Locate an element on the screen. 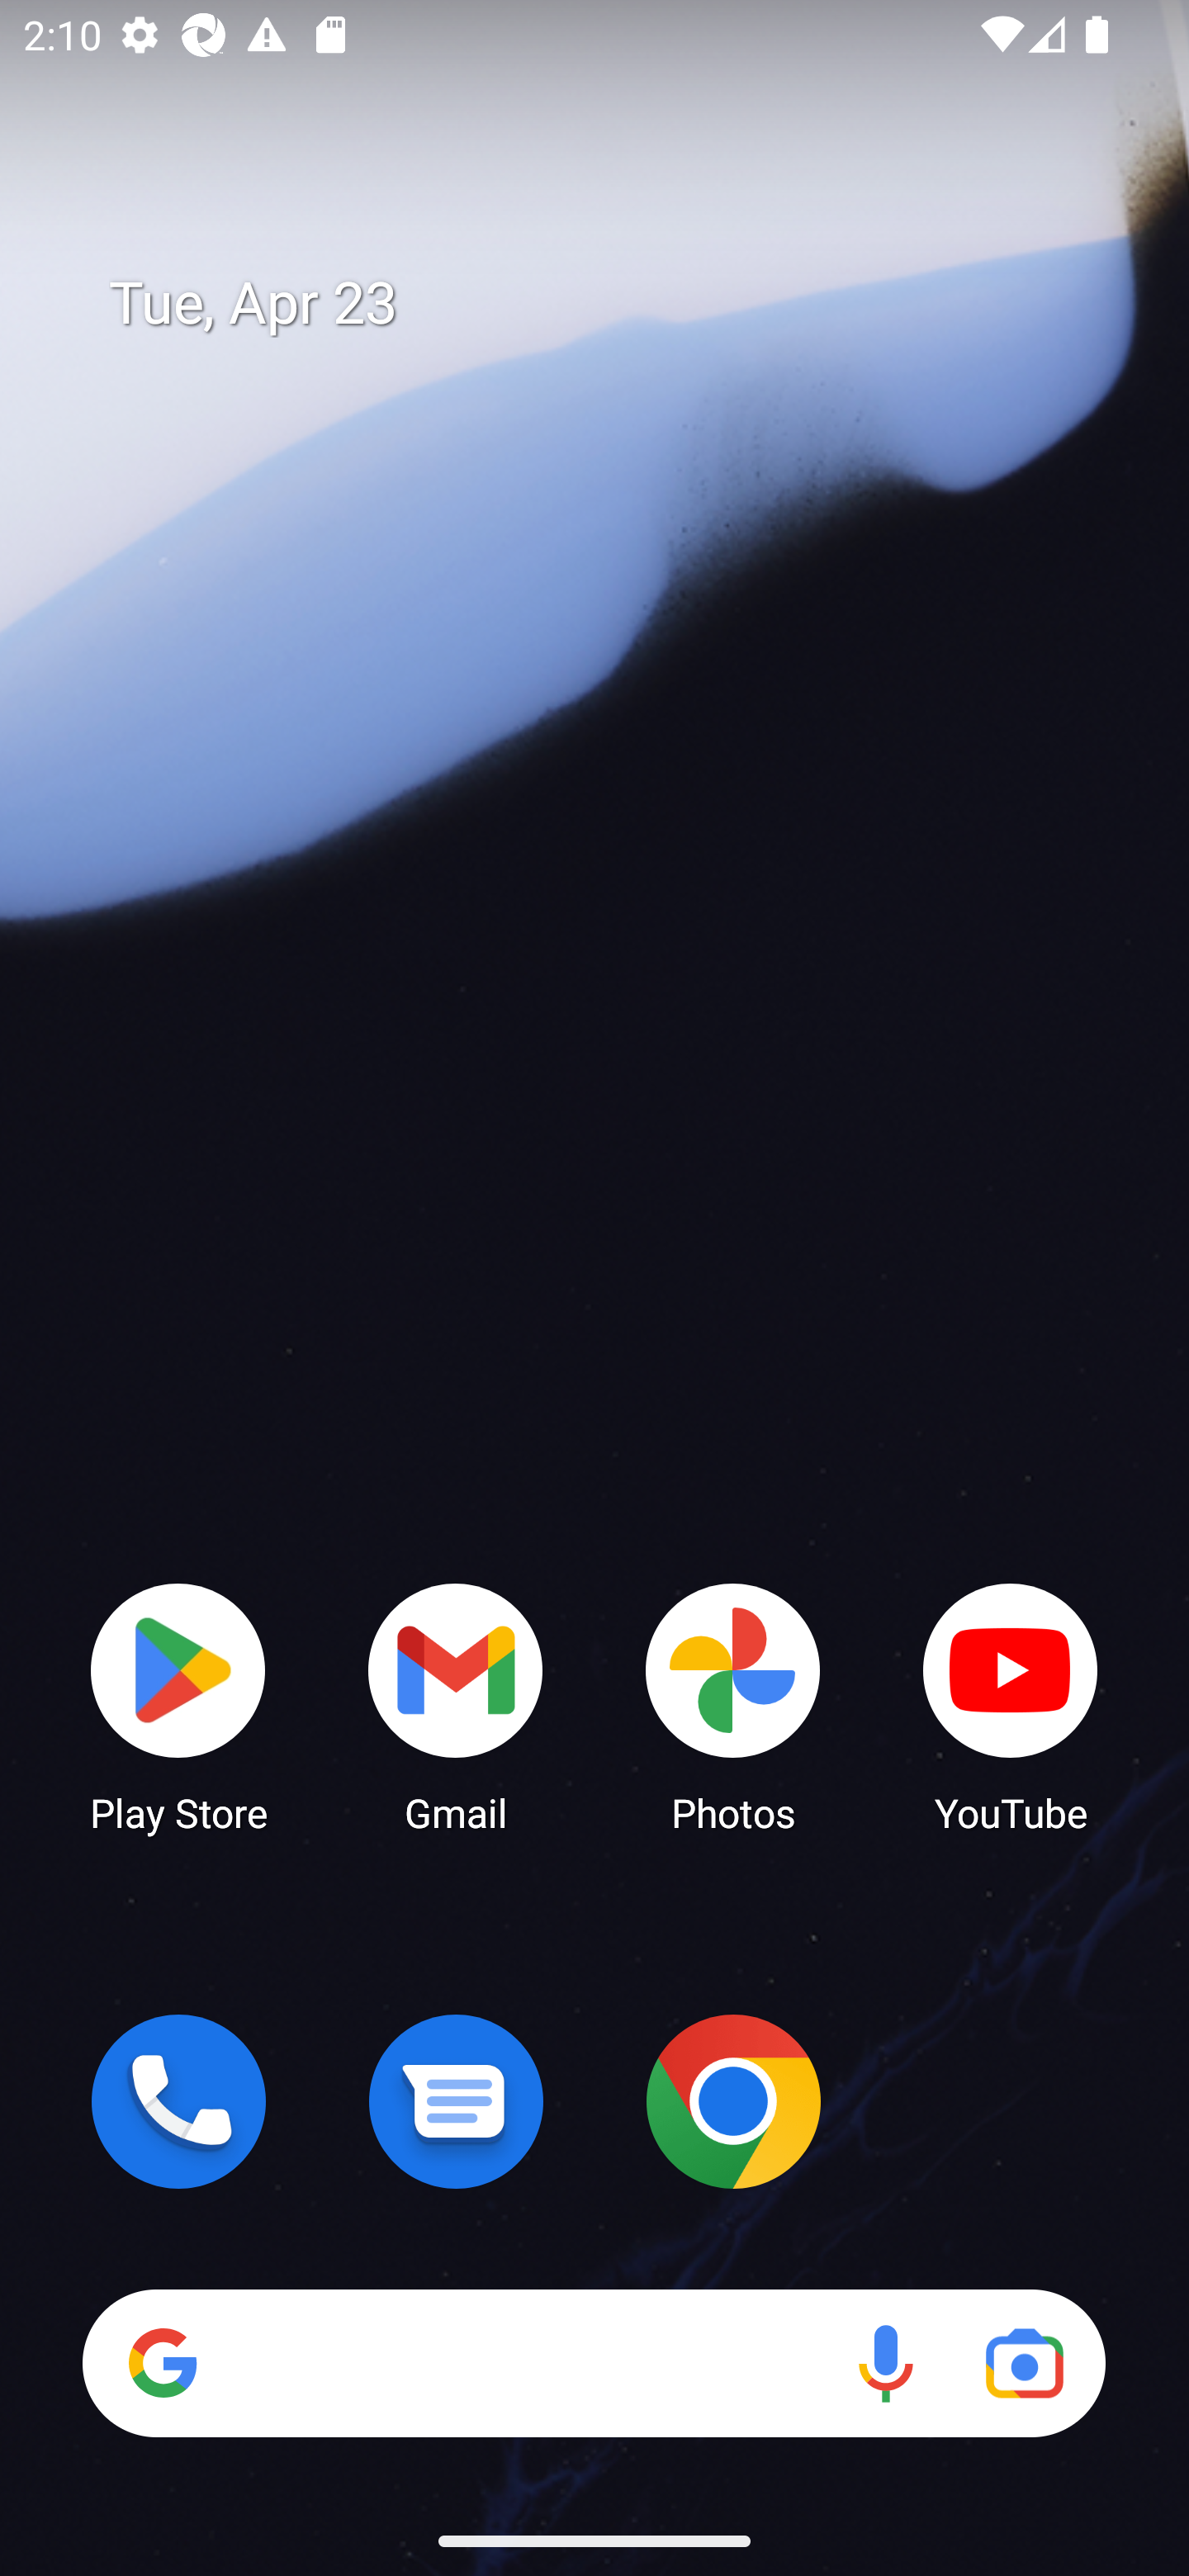 The image size is (1189, 2576). Search Voice search Google Lens is located at coordinates (594, 2363).